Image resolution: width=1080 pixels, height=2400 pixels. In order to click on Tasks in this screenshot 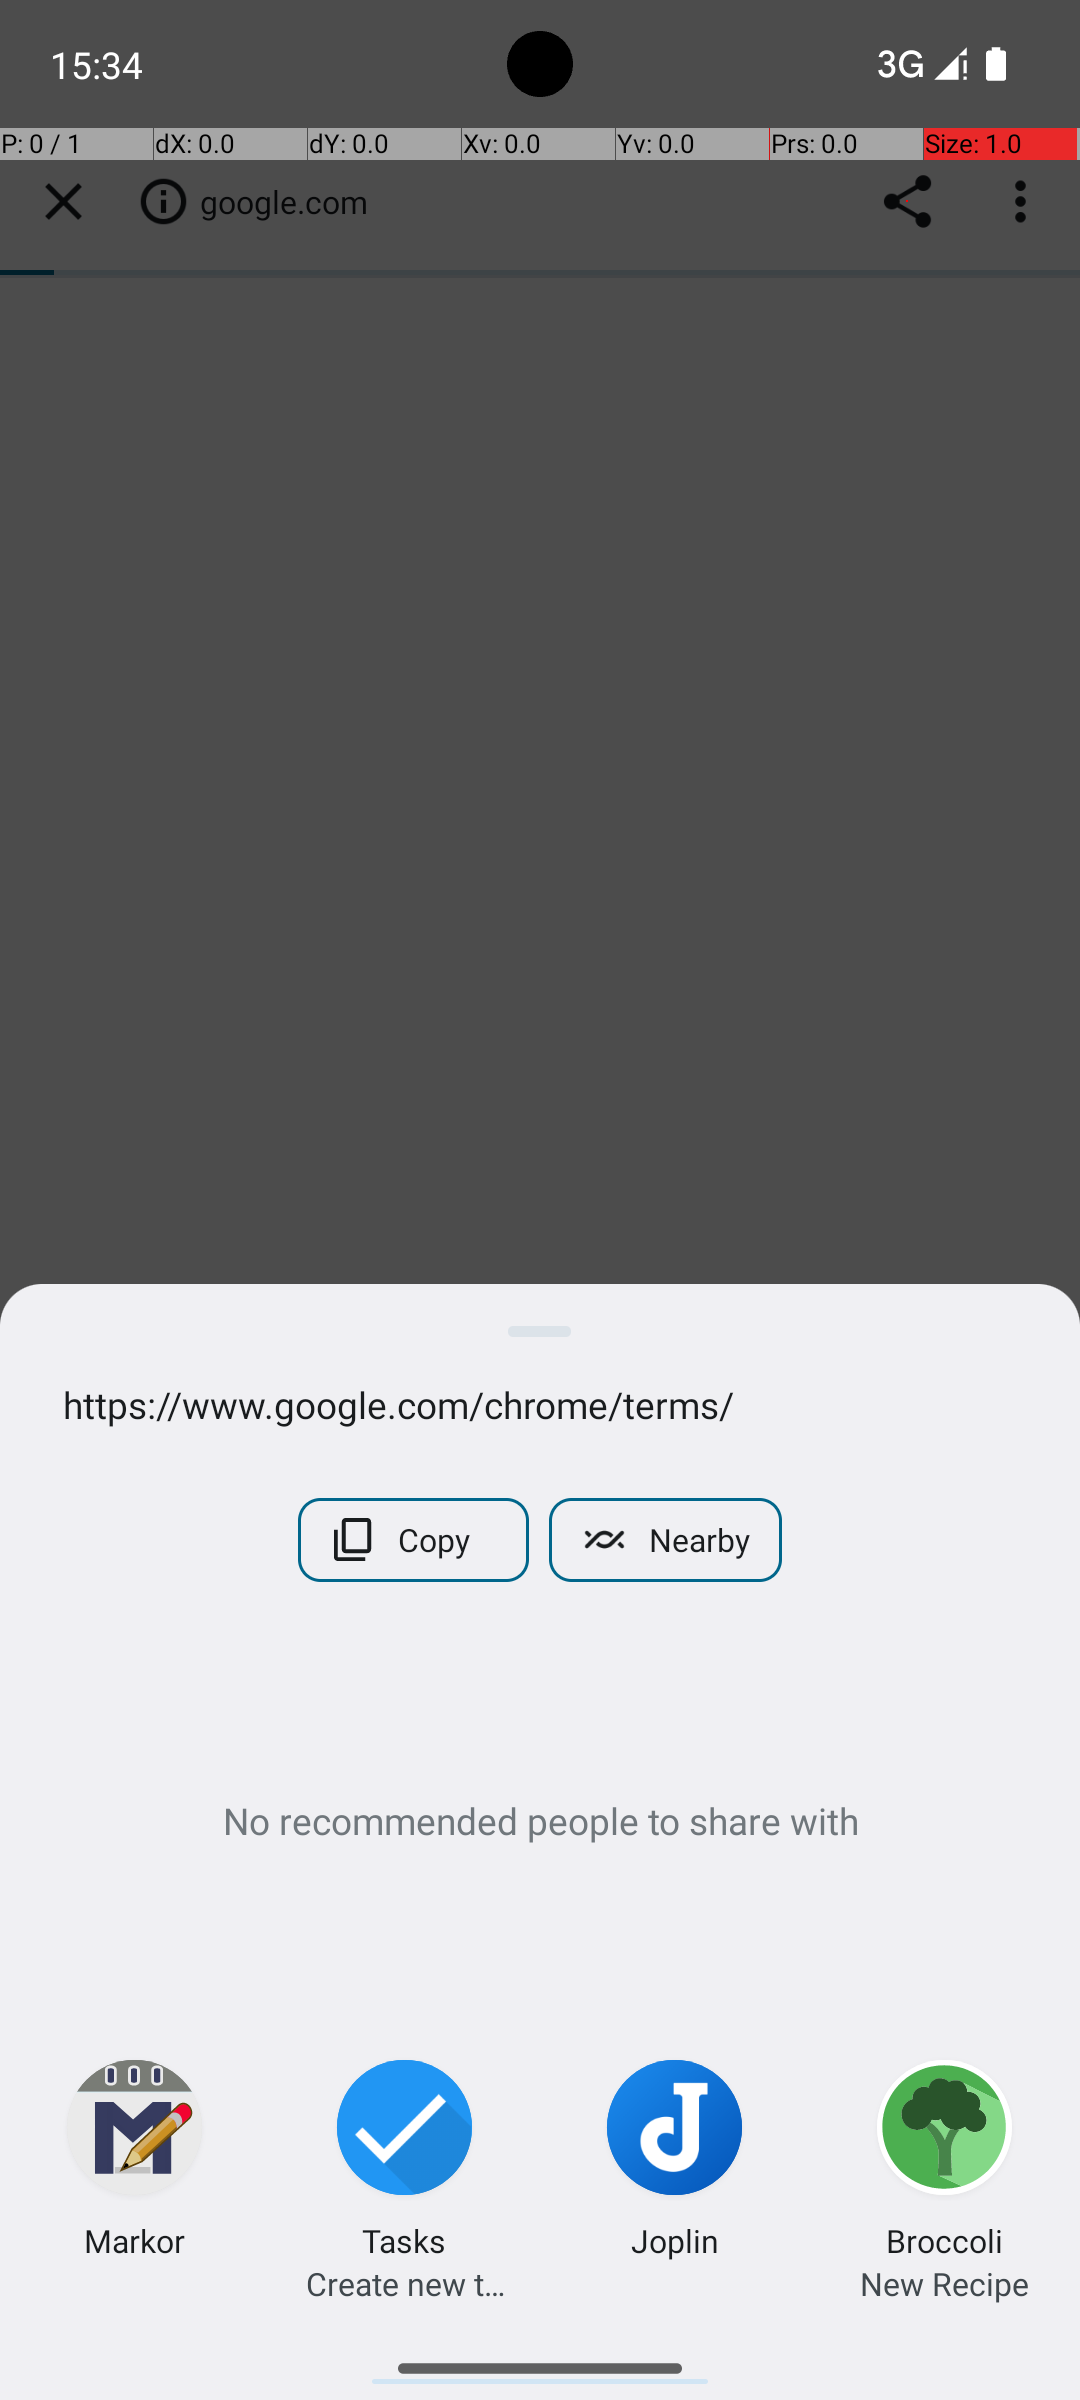, I will do `click(404, 2240)`.